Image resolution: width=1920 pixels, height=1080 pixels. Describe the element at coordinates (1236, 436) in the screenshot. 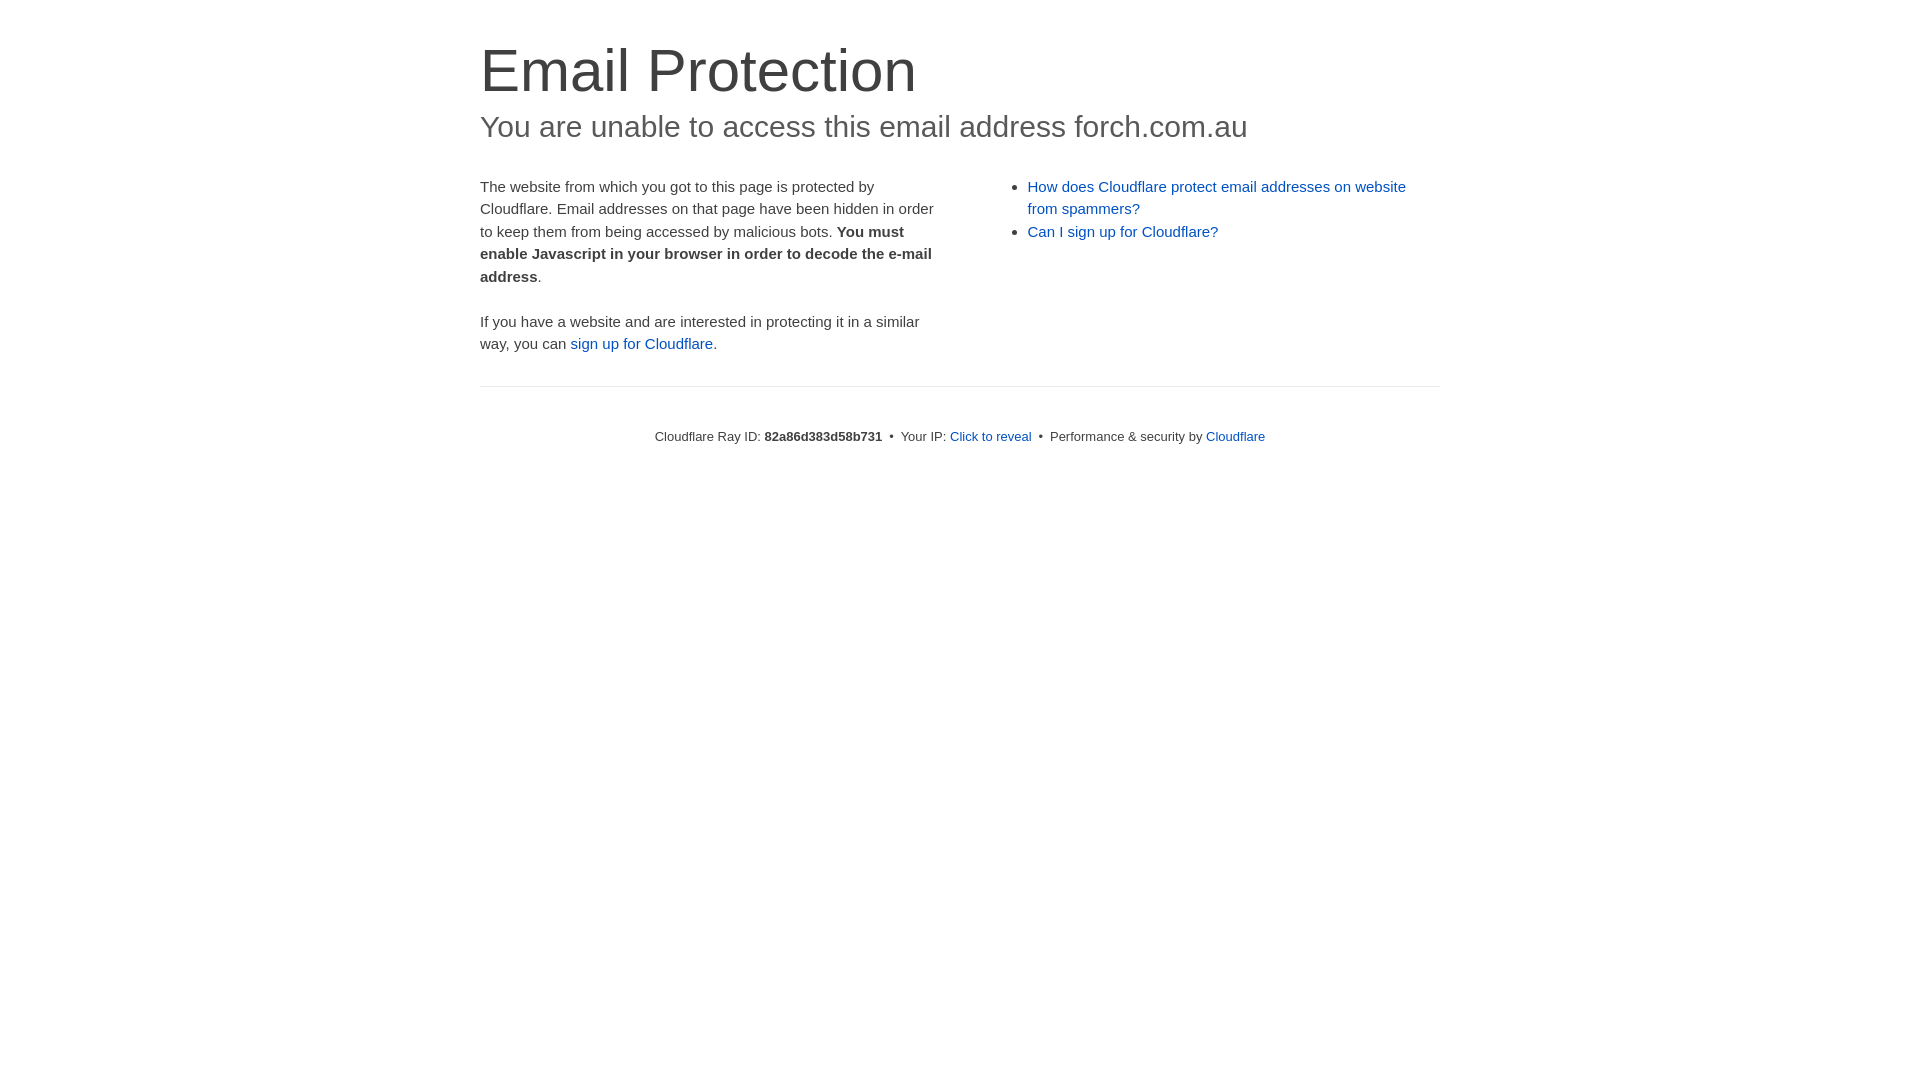

I see `Cloudflare` at that location.